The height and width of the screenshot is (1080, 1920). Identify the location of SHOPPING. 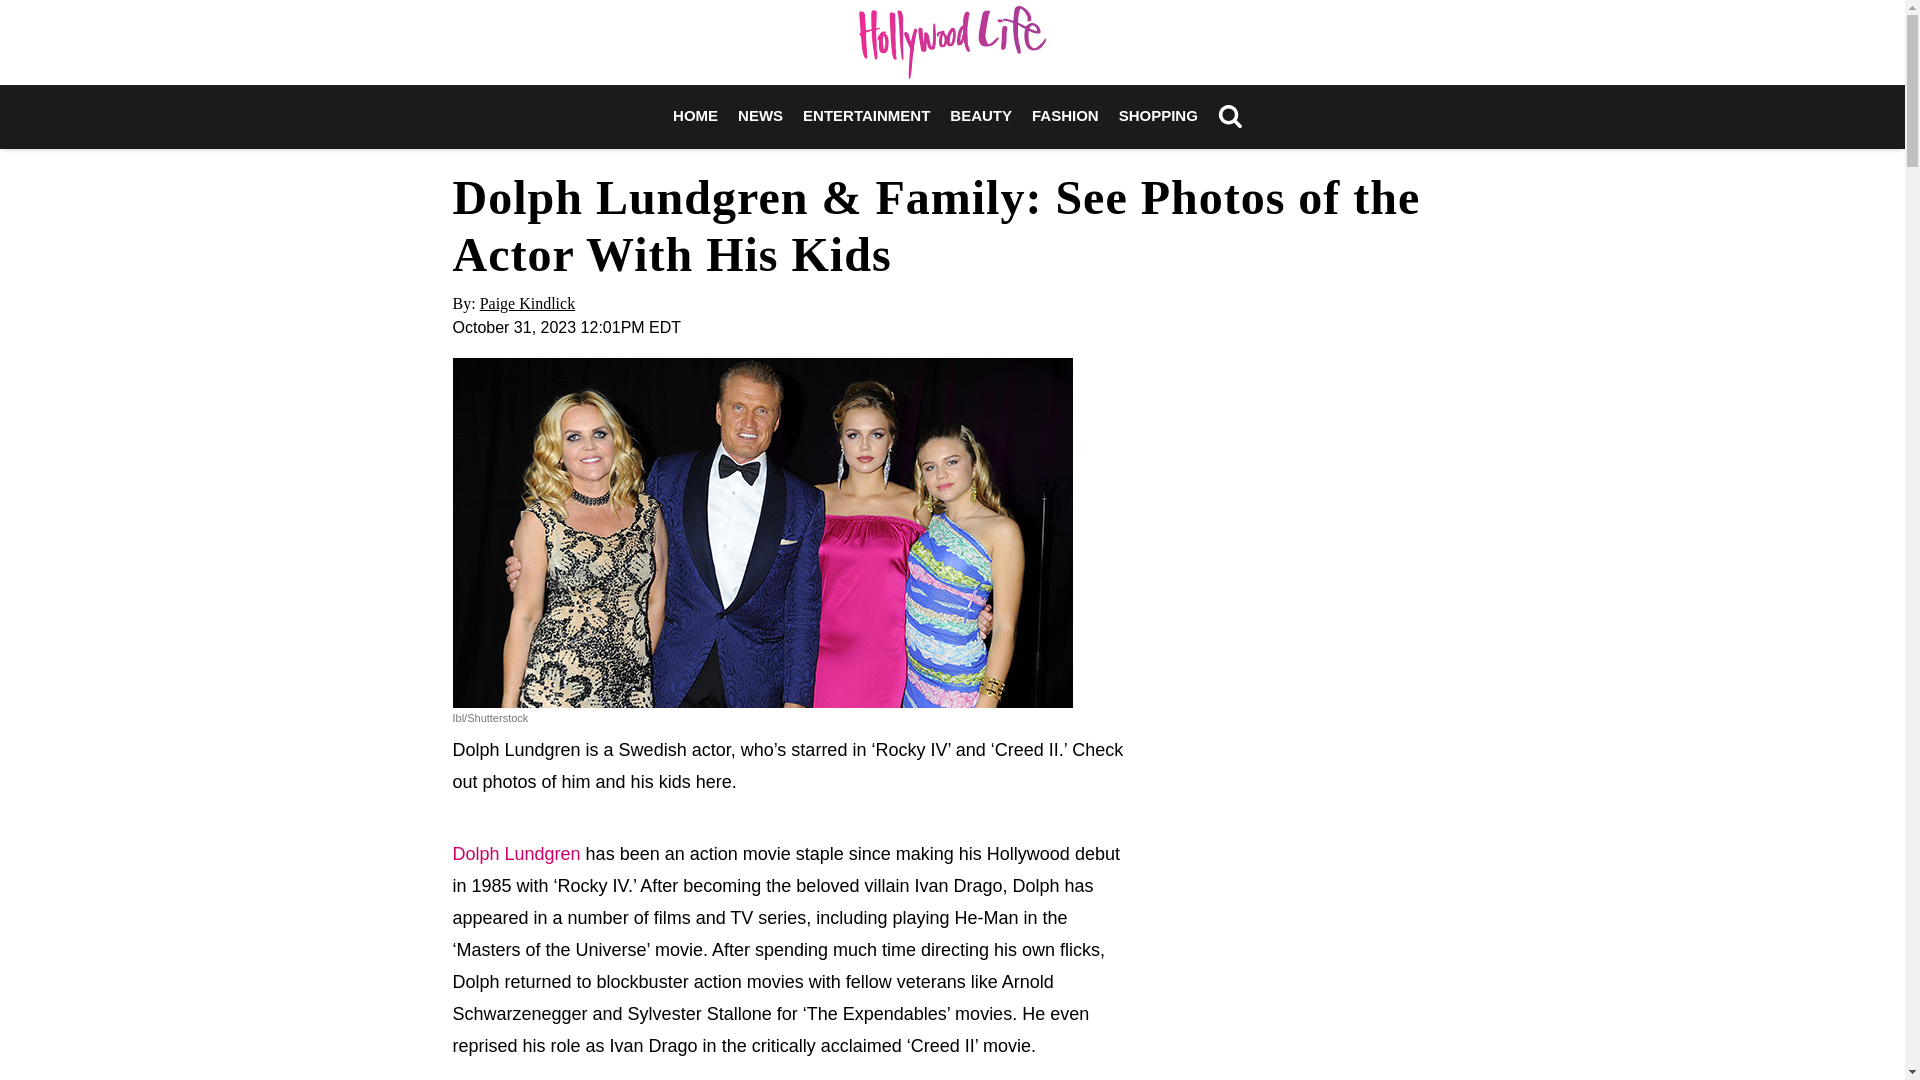
(1158, 116).